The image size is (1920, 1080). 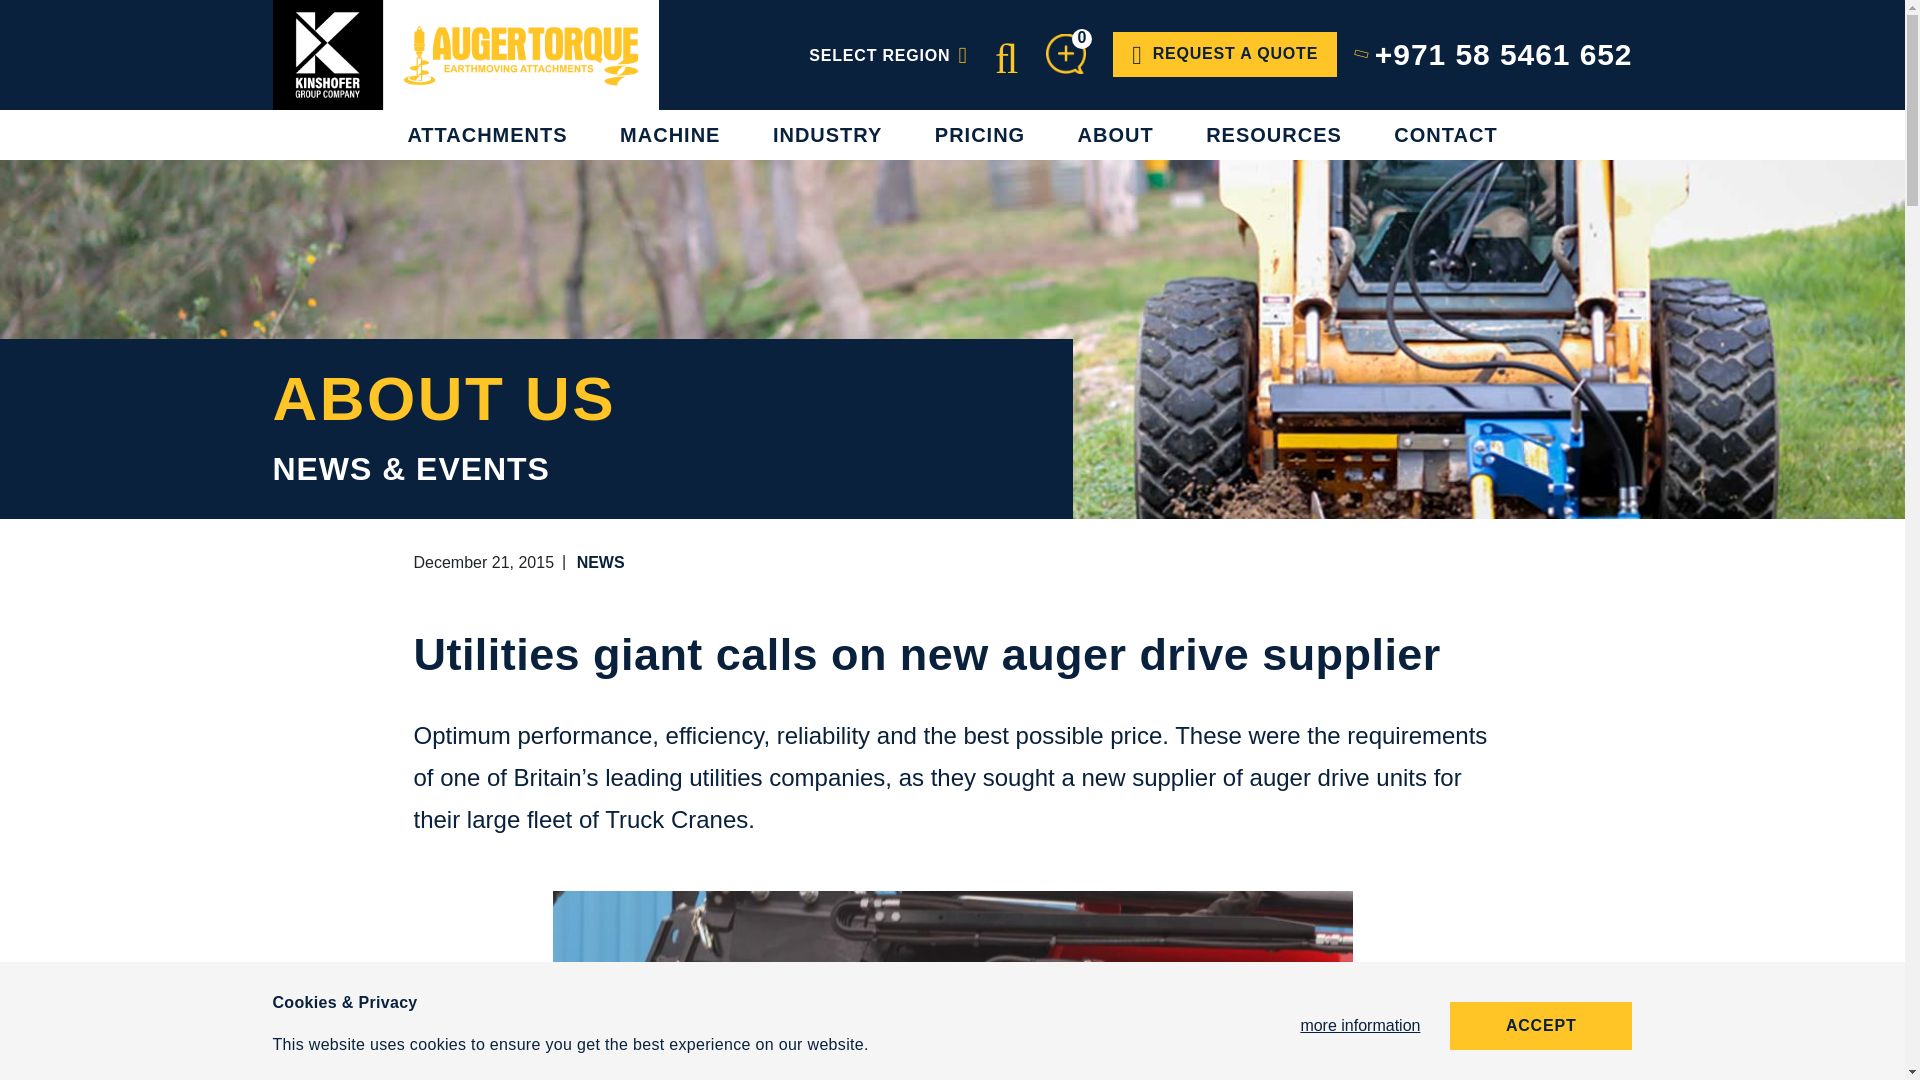 I want to click on ACCEPT, so click(x=1541, y=1026).